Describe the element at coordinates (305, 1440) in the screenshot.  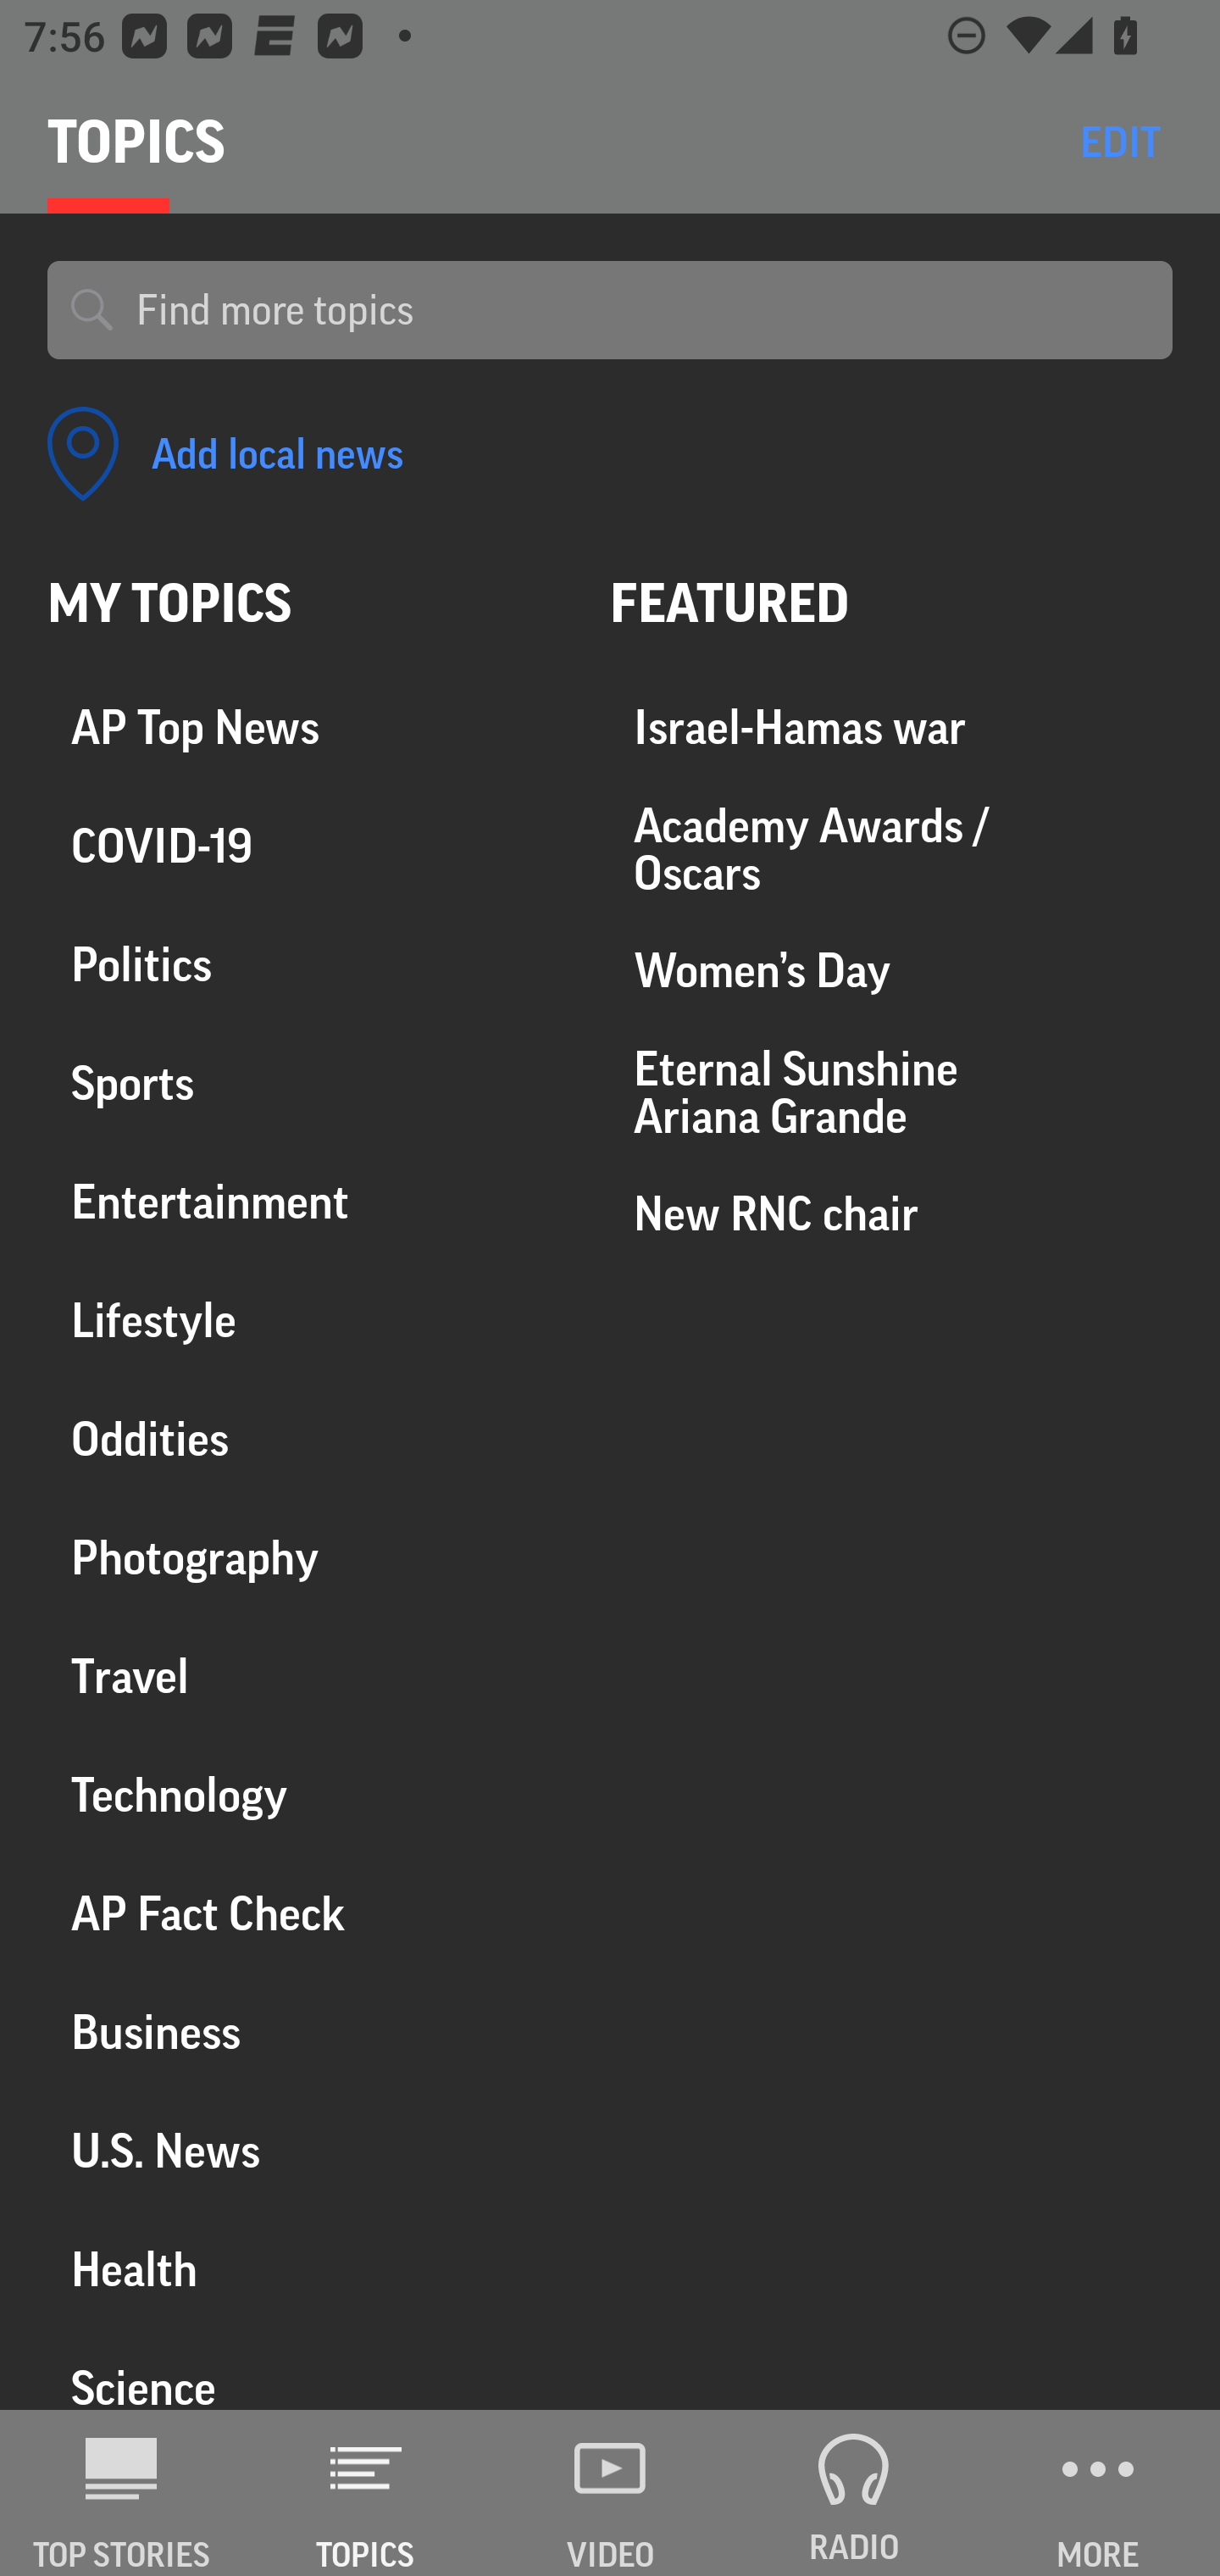
I see `Oddities` at that location.